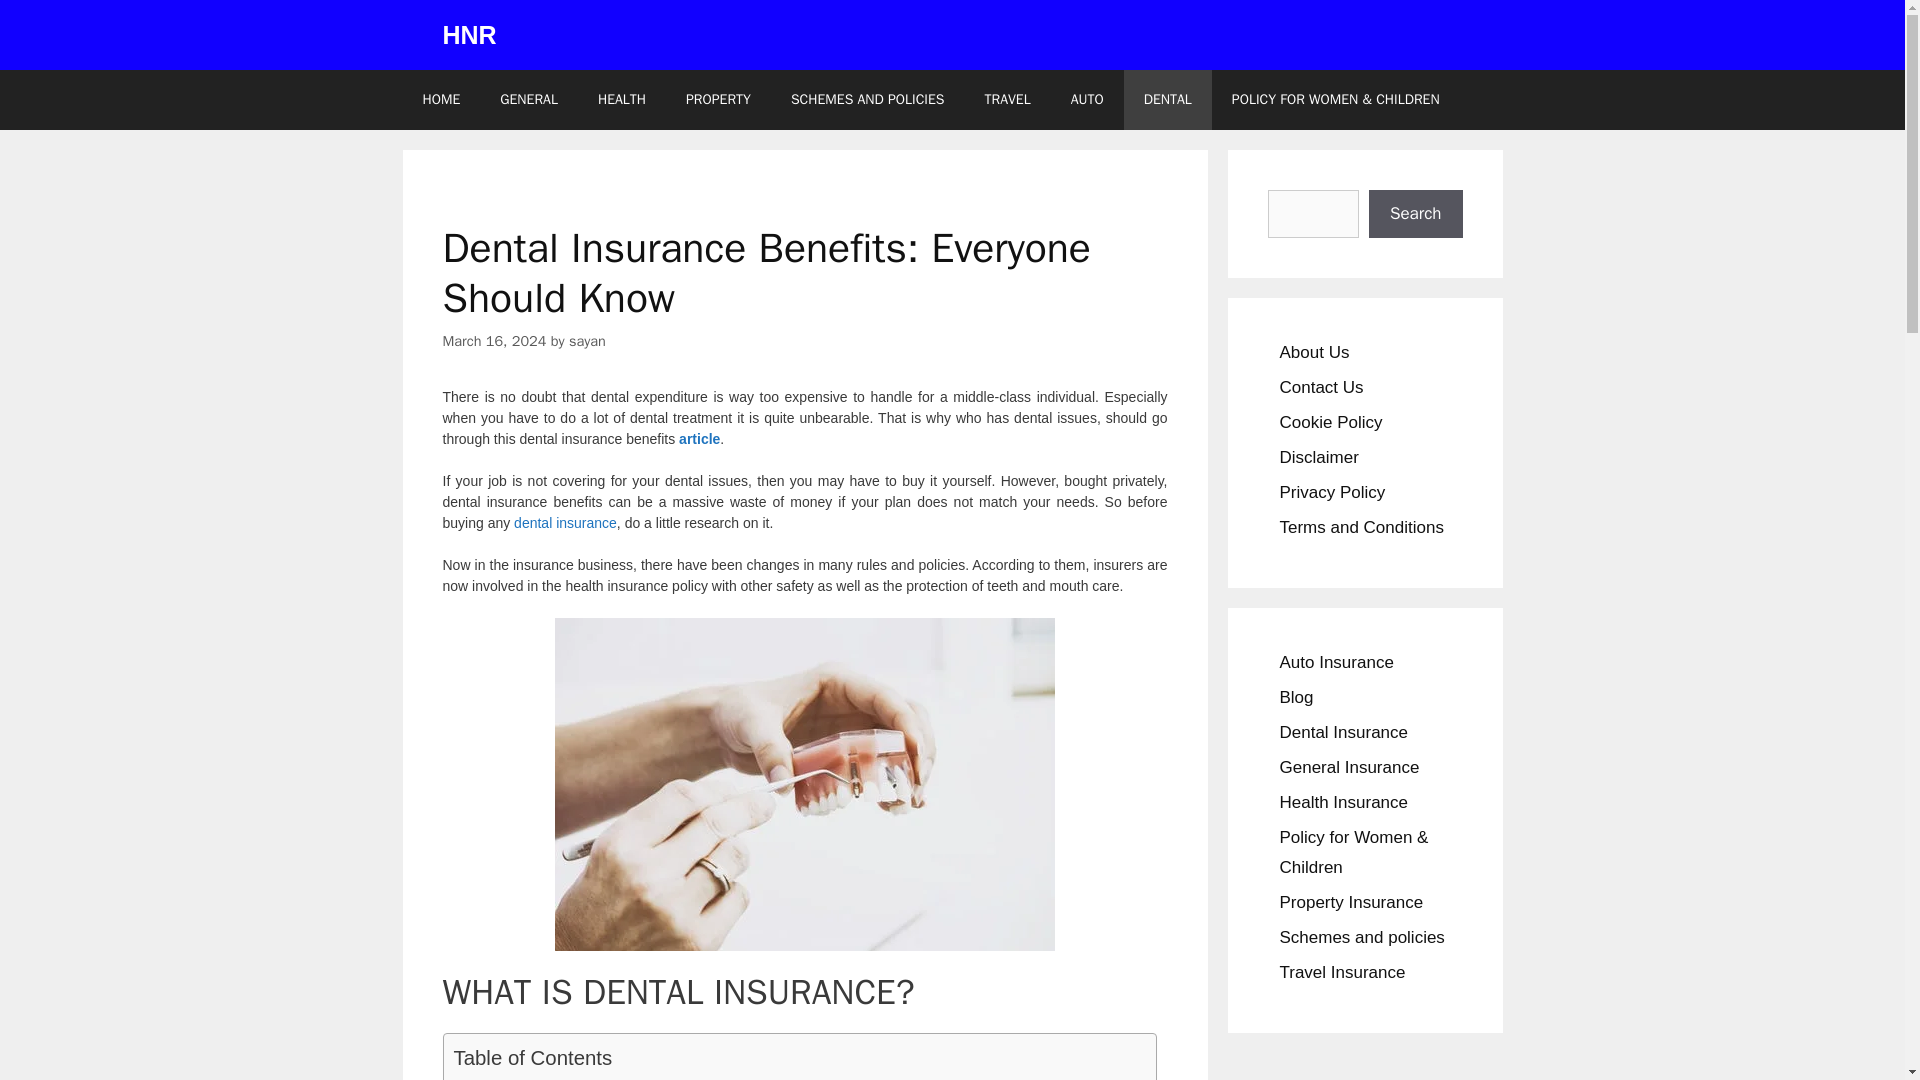  What do you see at coordinates (440, 100) in the screenshot?
I see `HOME` at bounding box center [440, 100].